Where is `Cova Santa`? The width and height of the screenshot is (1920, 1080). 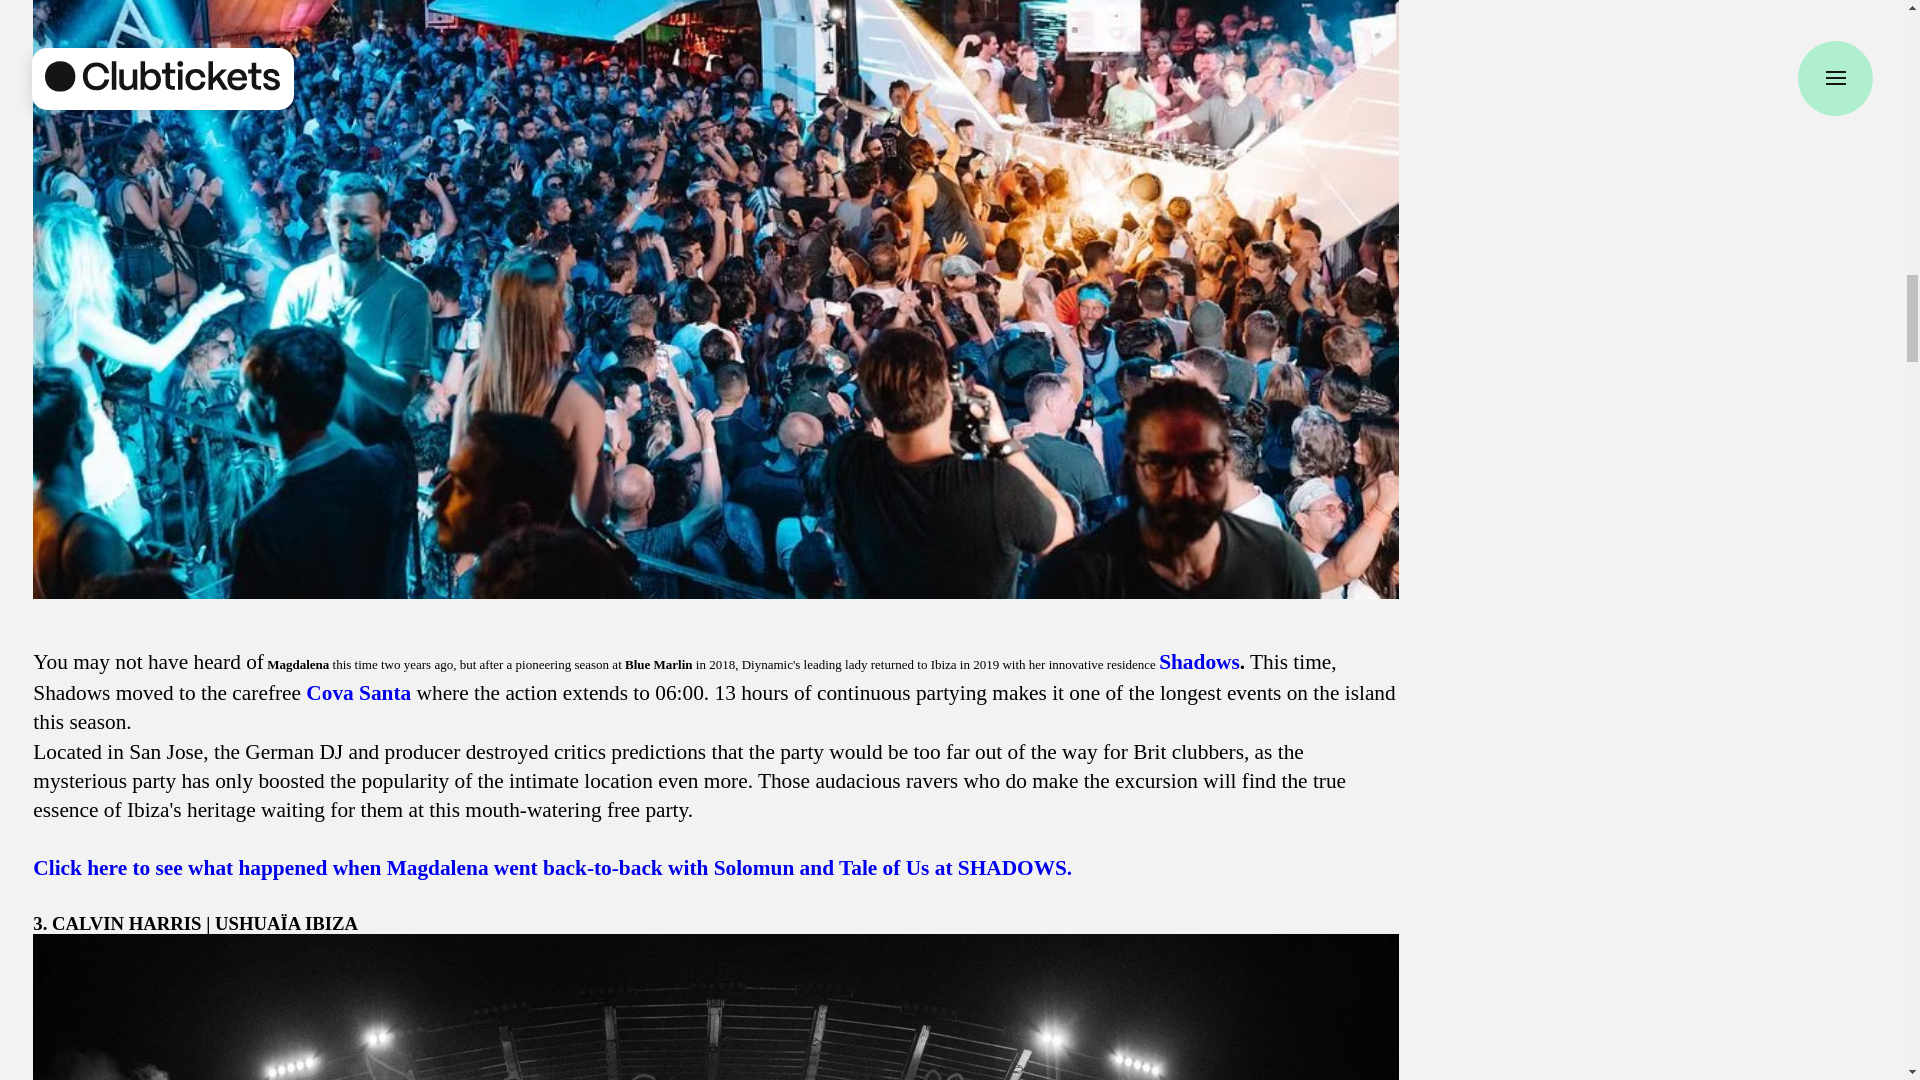
Cova Santa is located at coordinates (358, 693).